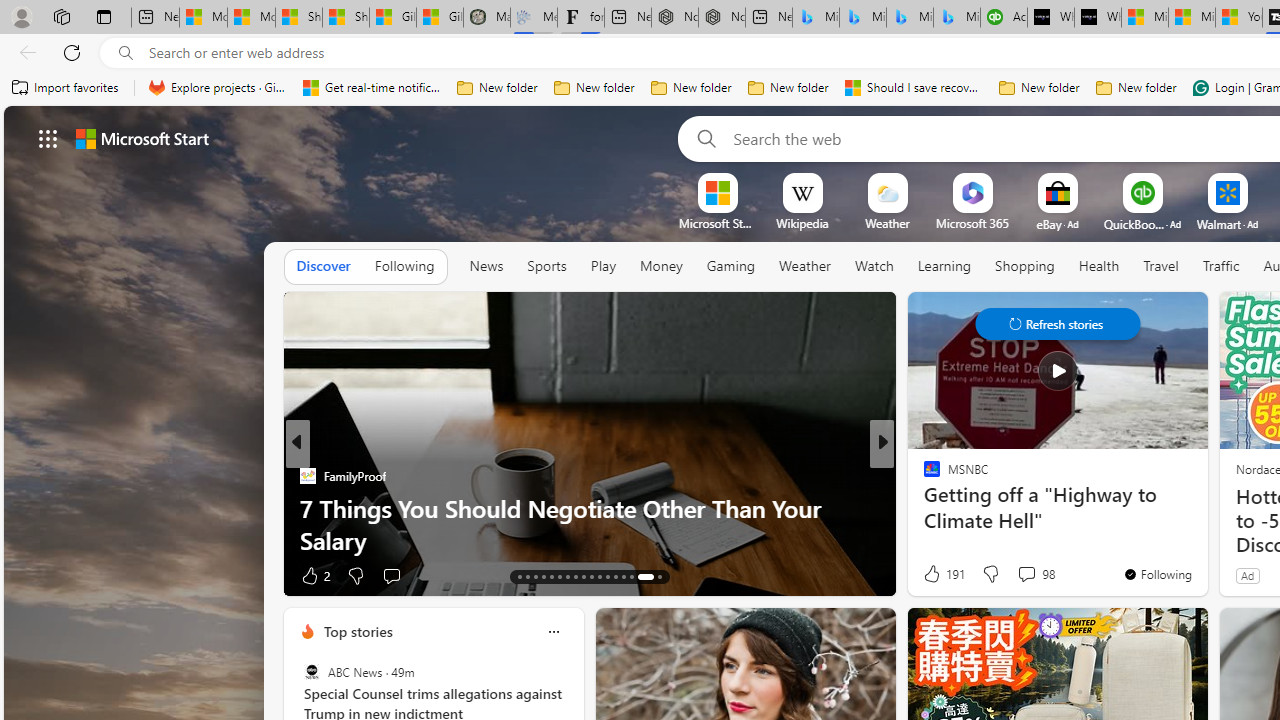 Image resolution: width=1280 pixels, height=720 pixels. Describe the element at coordinates (550, 576) in the screenshot. I see `AutomationID: tab-17` at that location.